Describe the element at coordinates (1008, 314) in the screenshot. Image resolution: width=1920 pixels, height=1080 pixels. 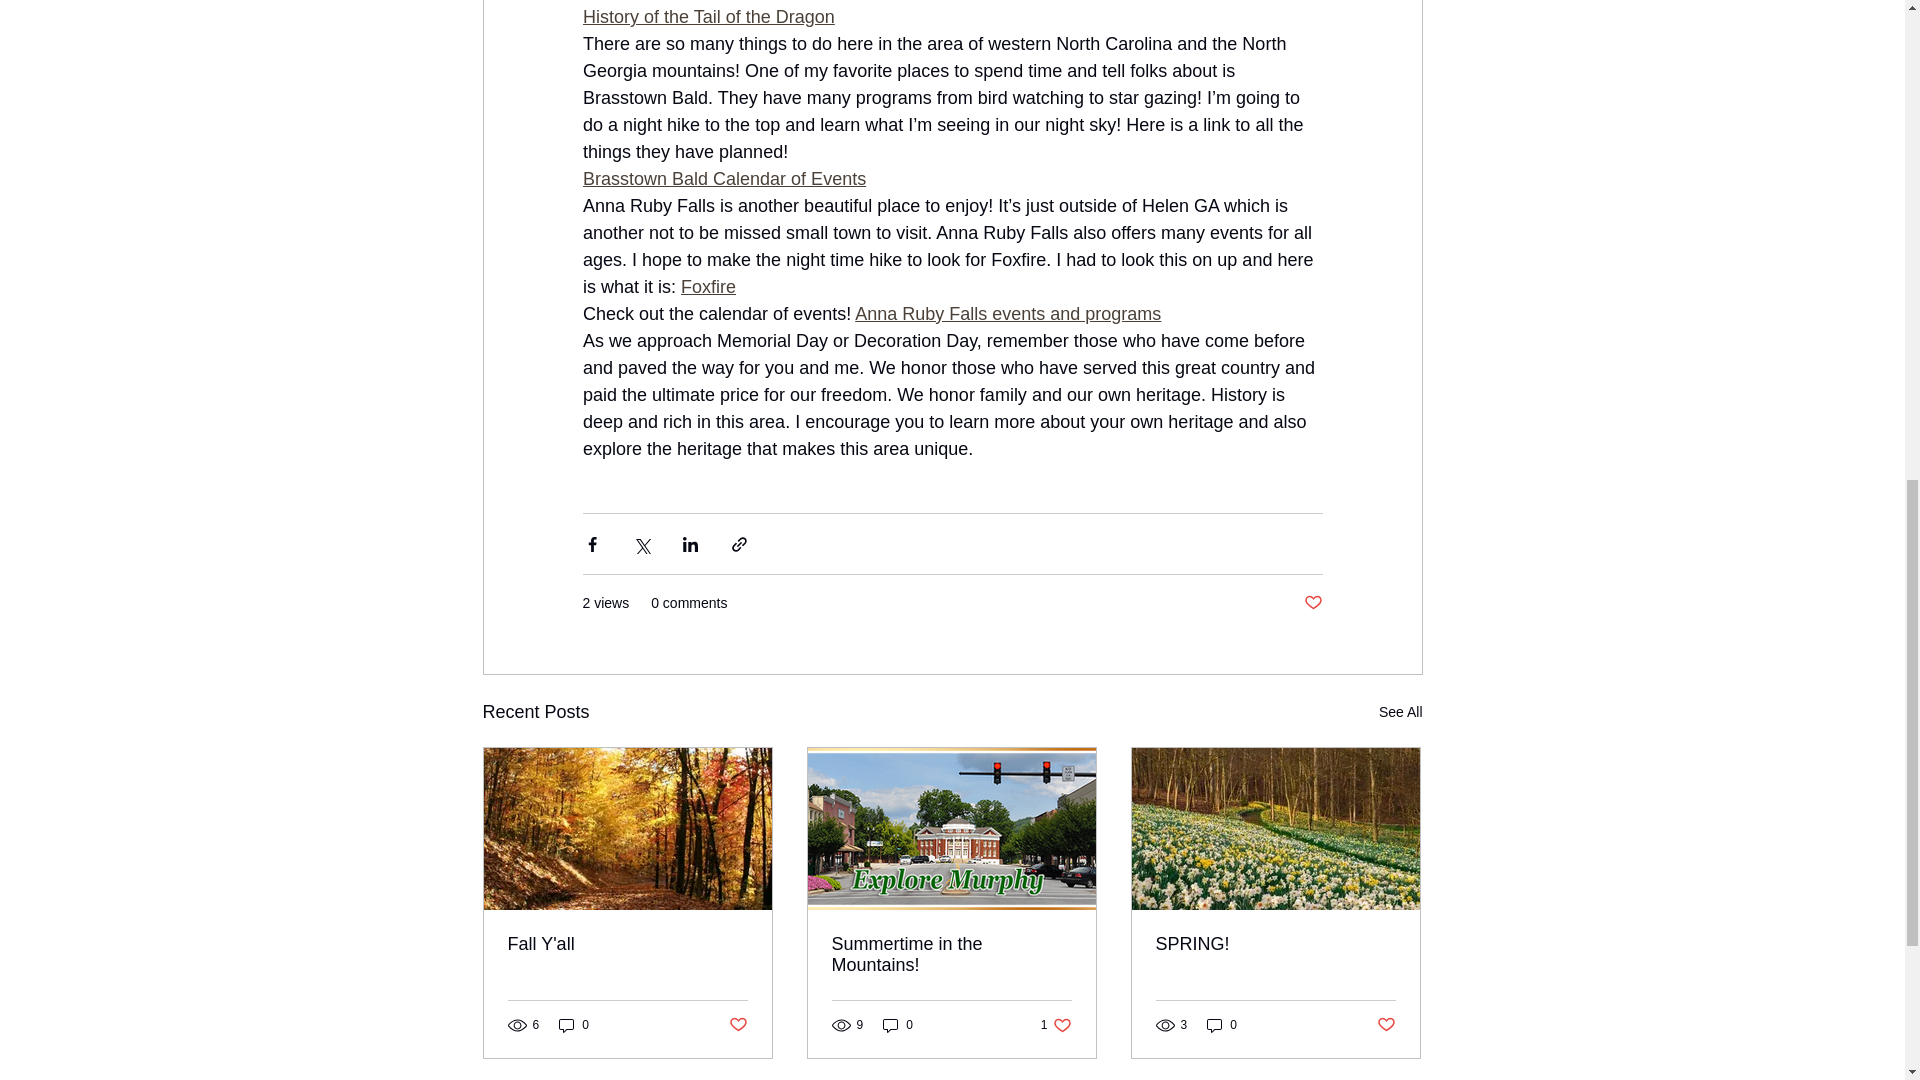
I see `0` at that location.